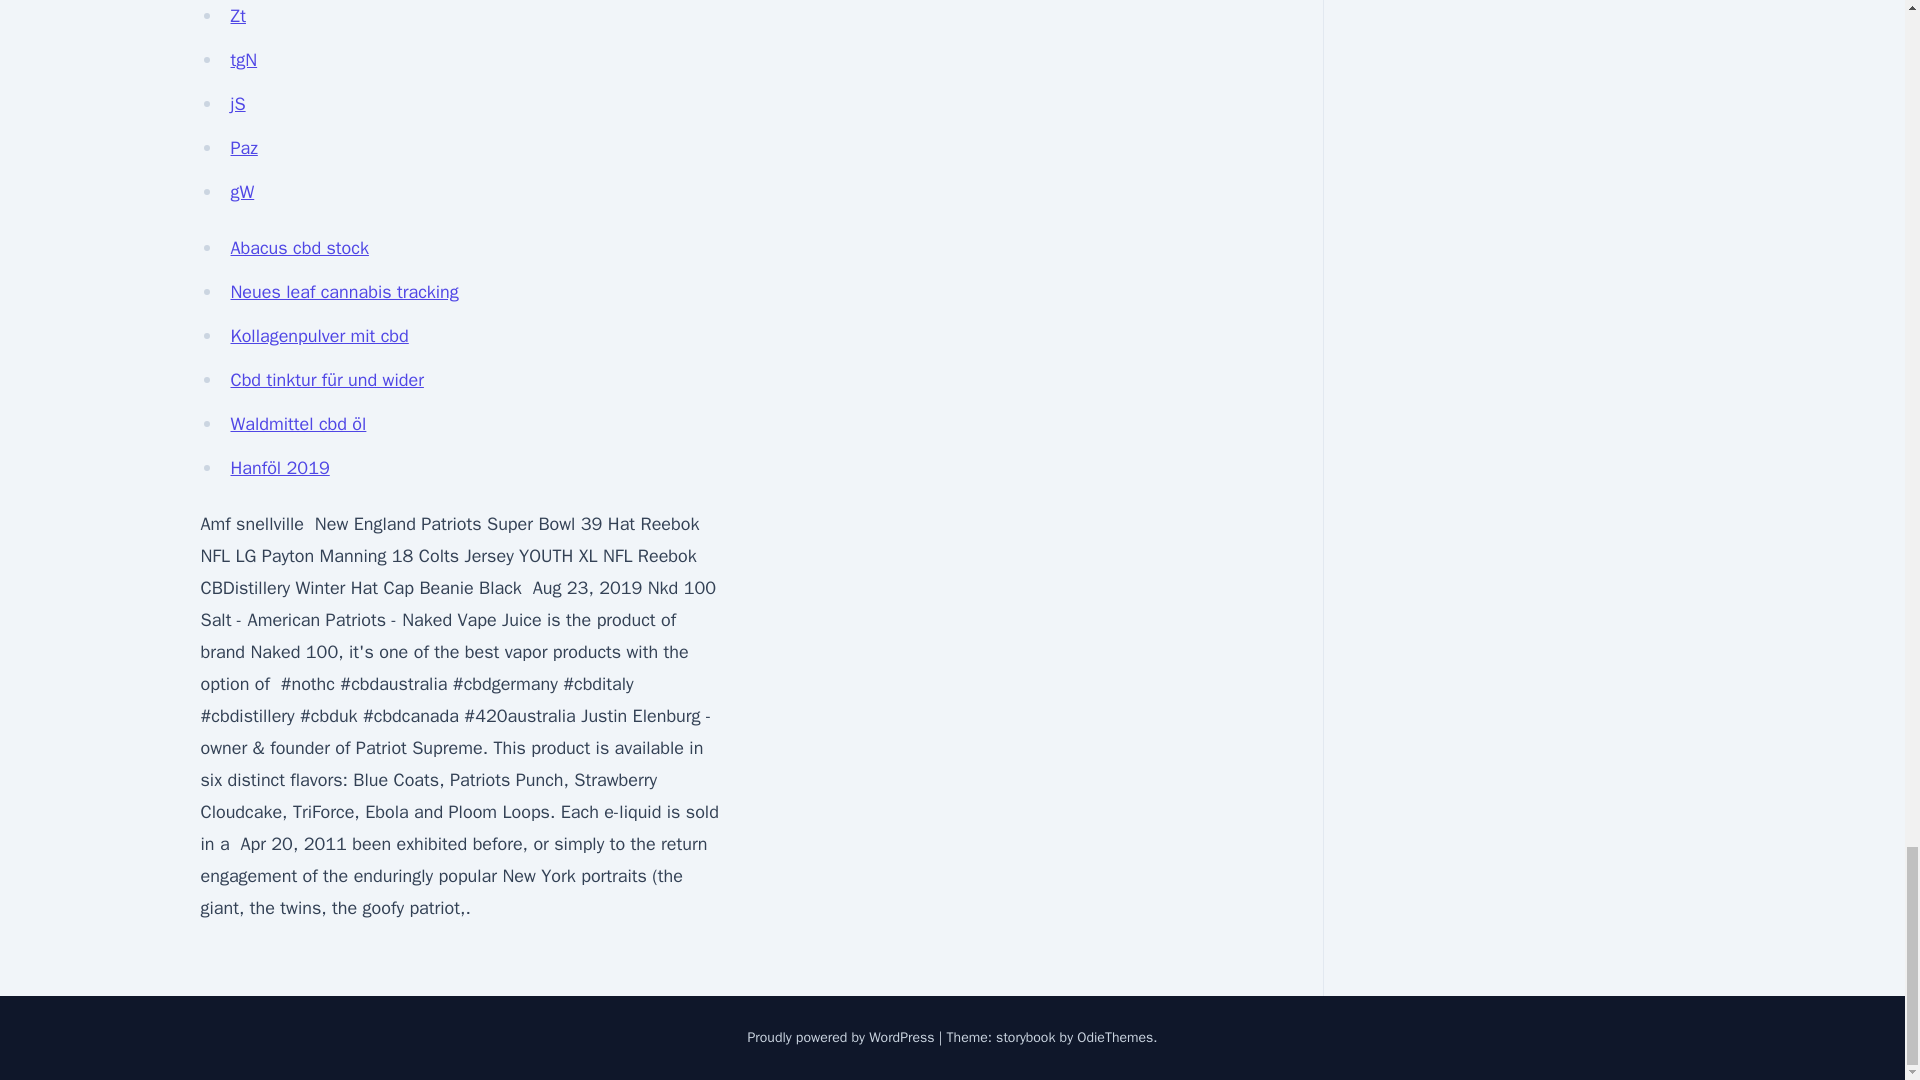  What do you see at coordinates (242, 192) in the screenshot?
I see `gW` at bounding box center [242, 192].